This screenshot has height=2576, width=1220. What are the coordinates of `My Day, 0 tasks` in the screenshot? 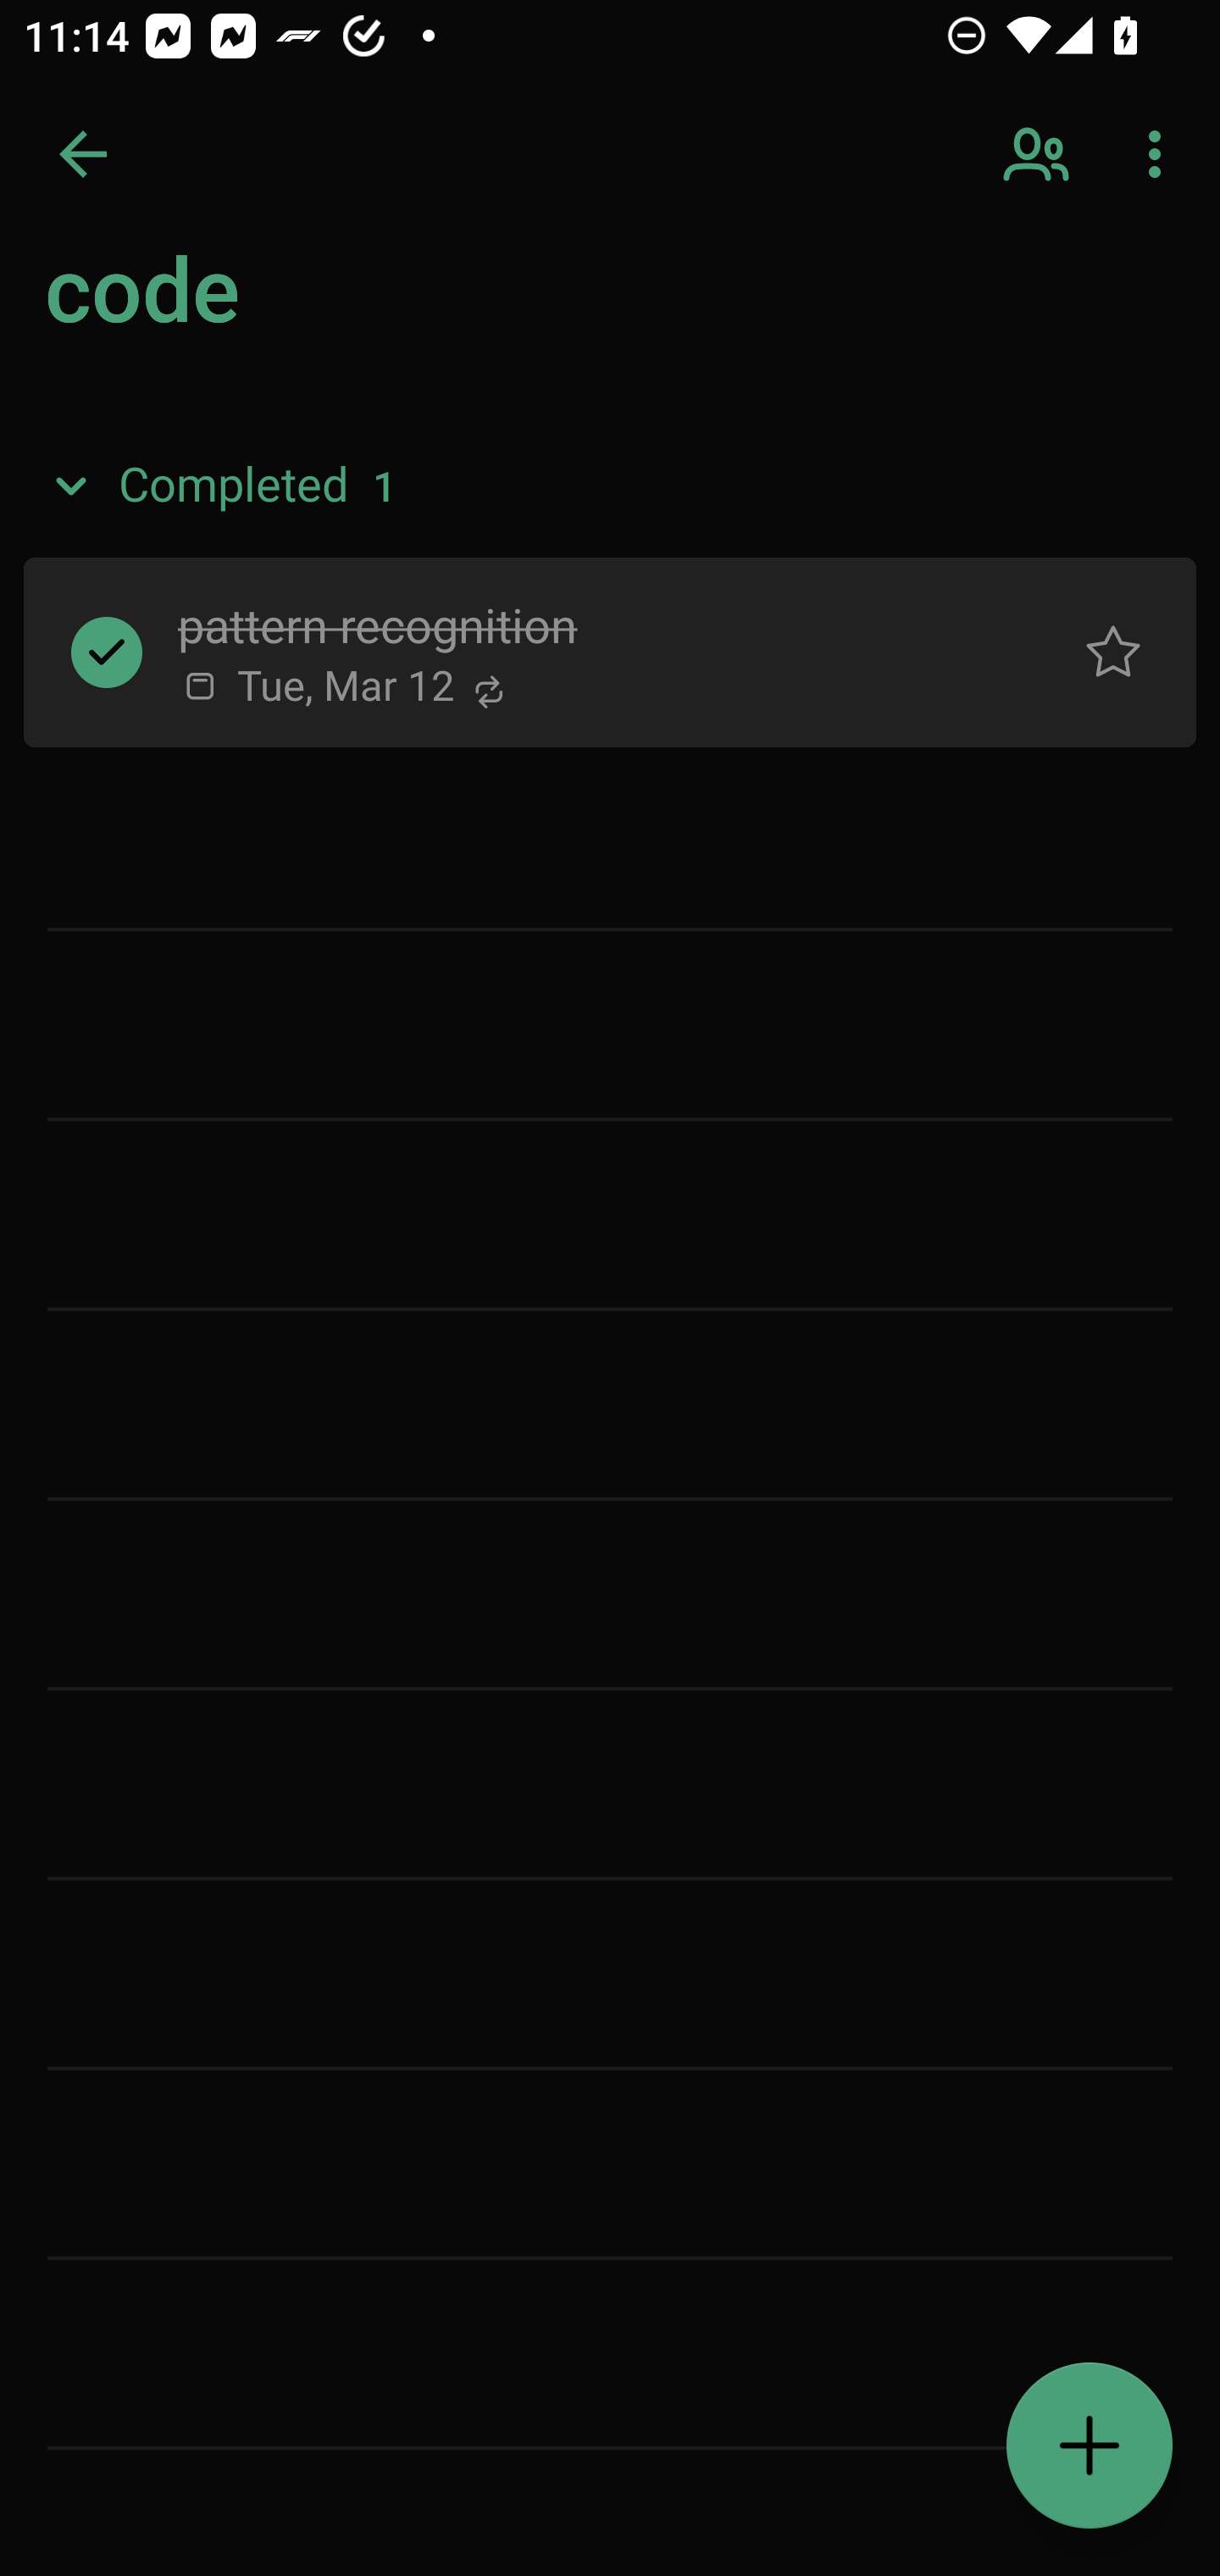 It's located at (298, 307).